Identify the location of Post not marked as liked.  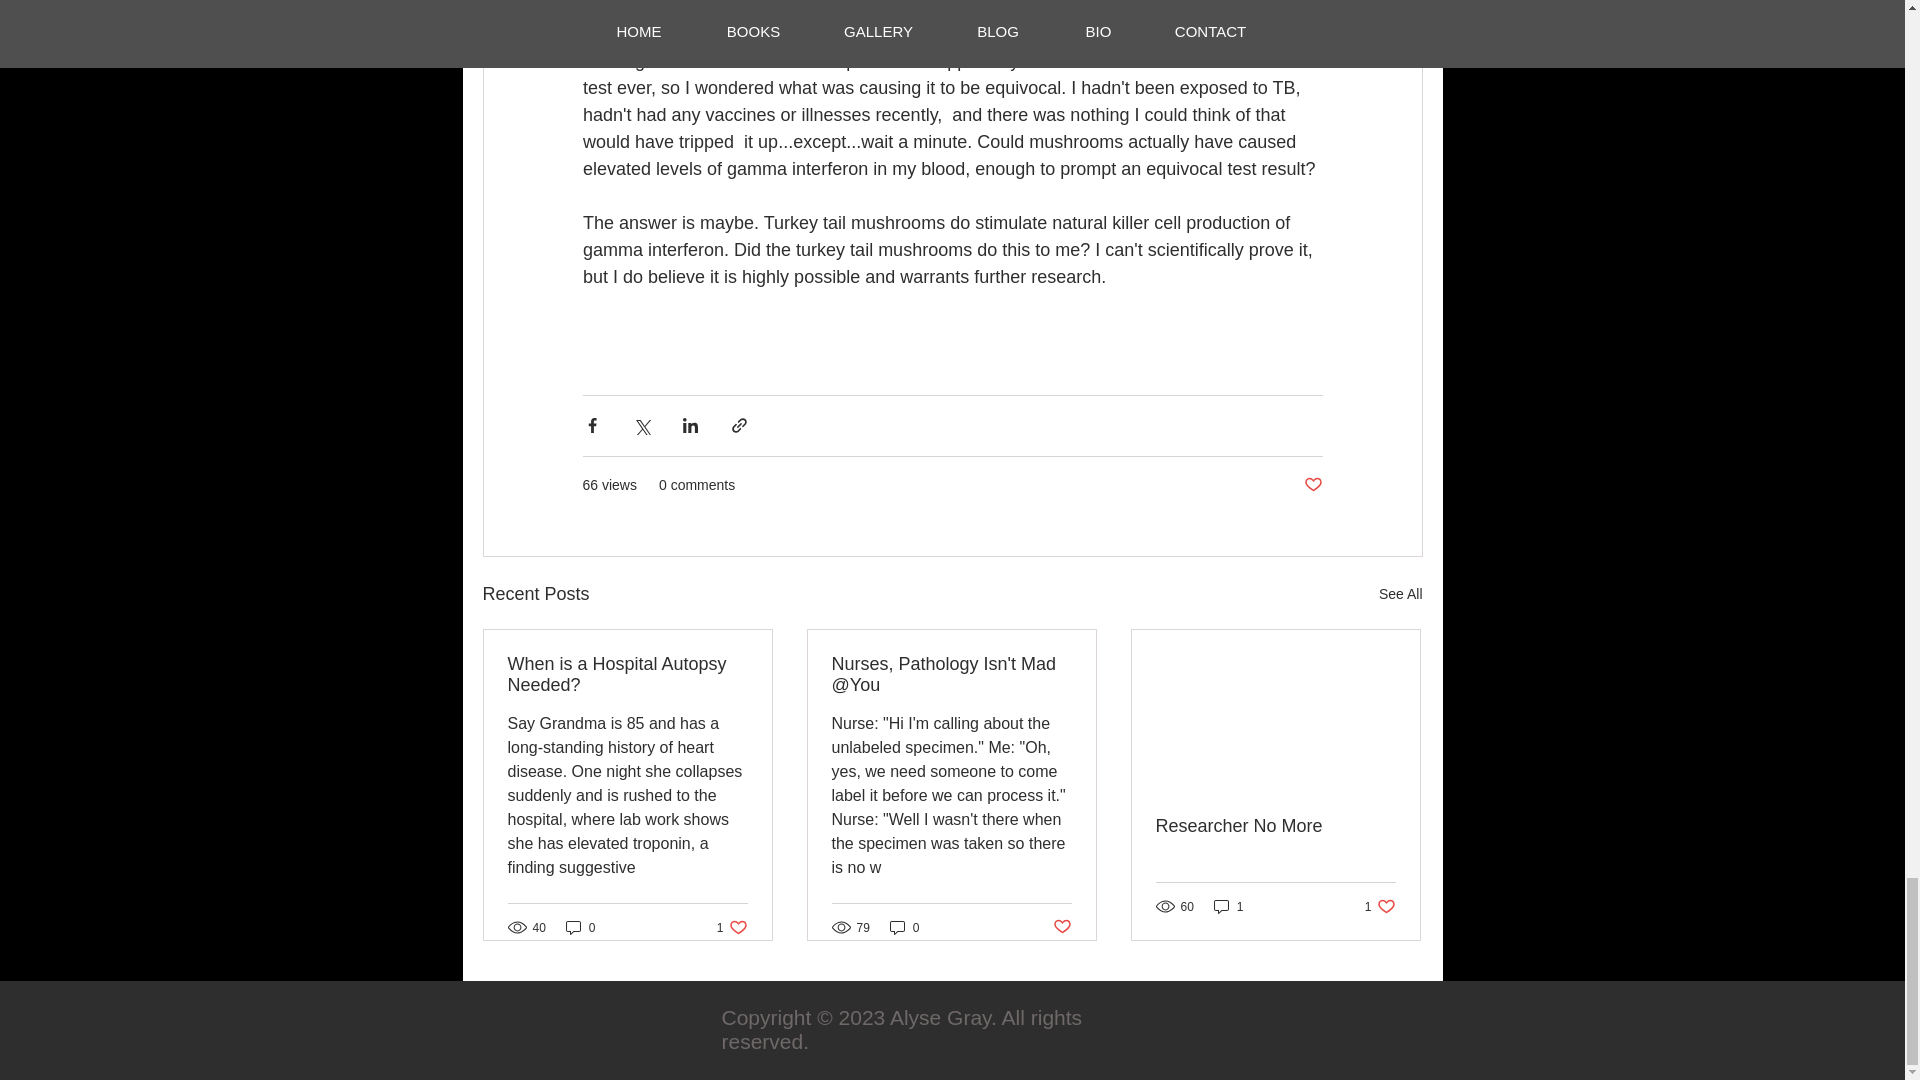
(1380, 906).